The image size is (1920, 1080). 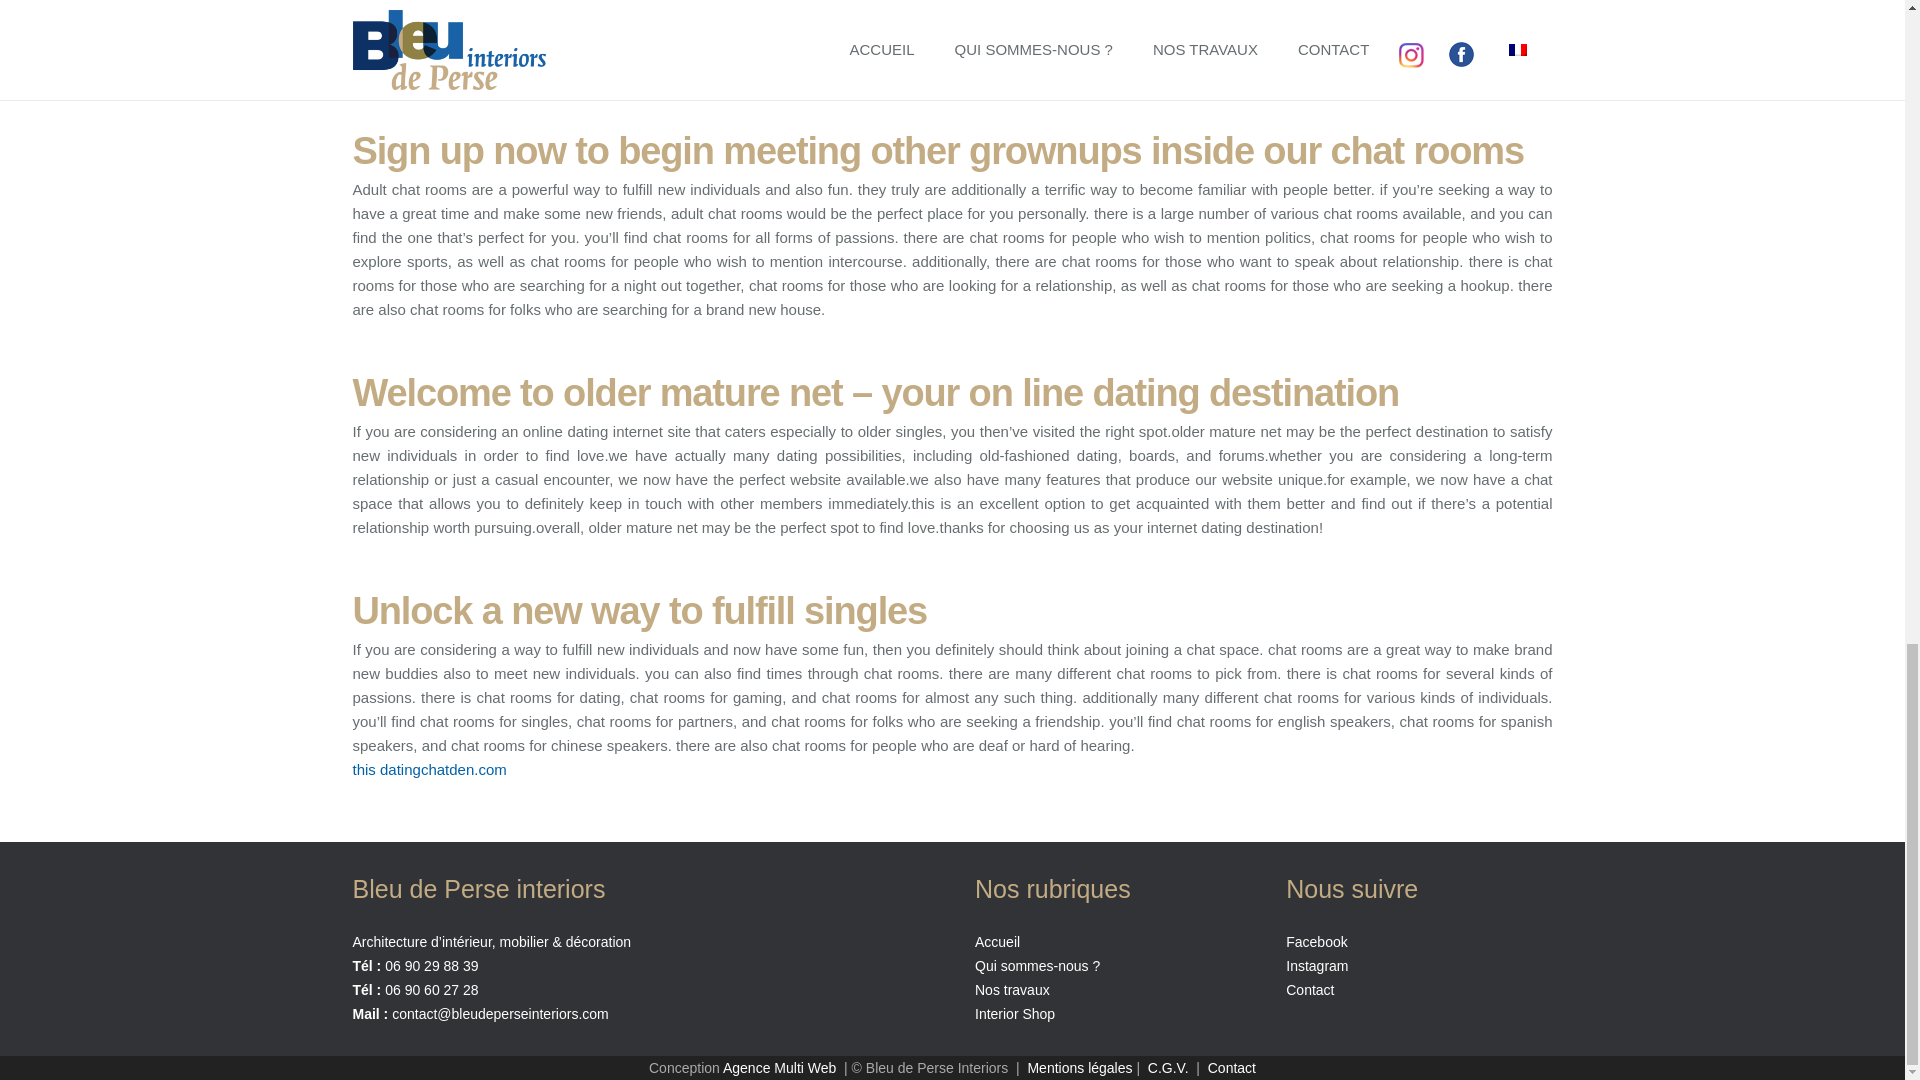 I want to click on Contact, so click(x=1231, y=1067).